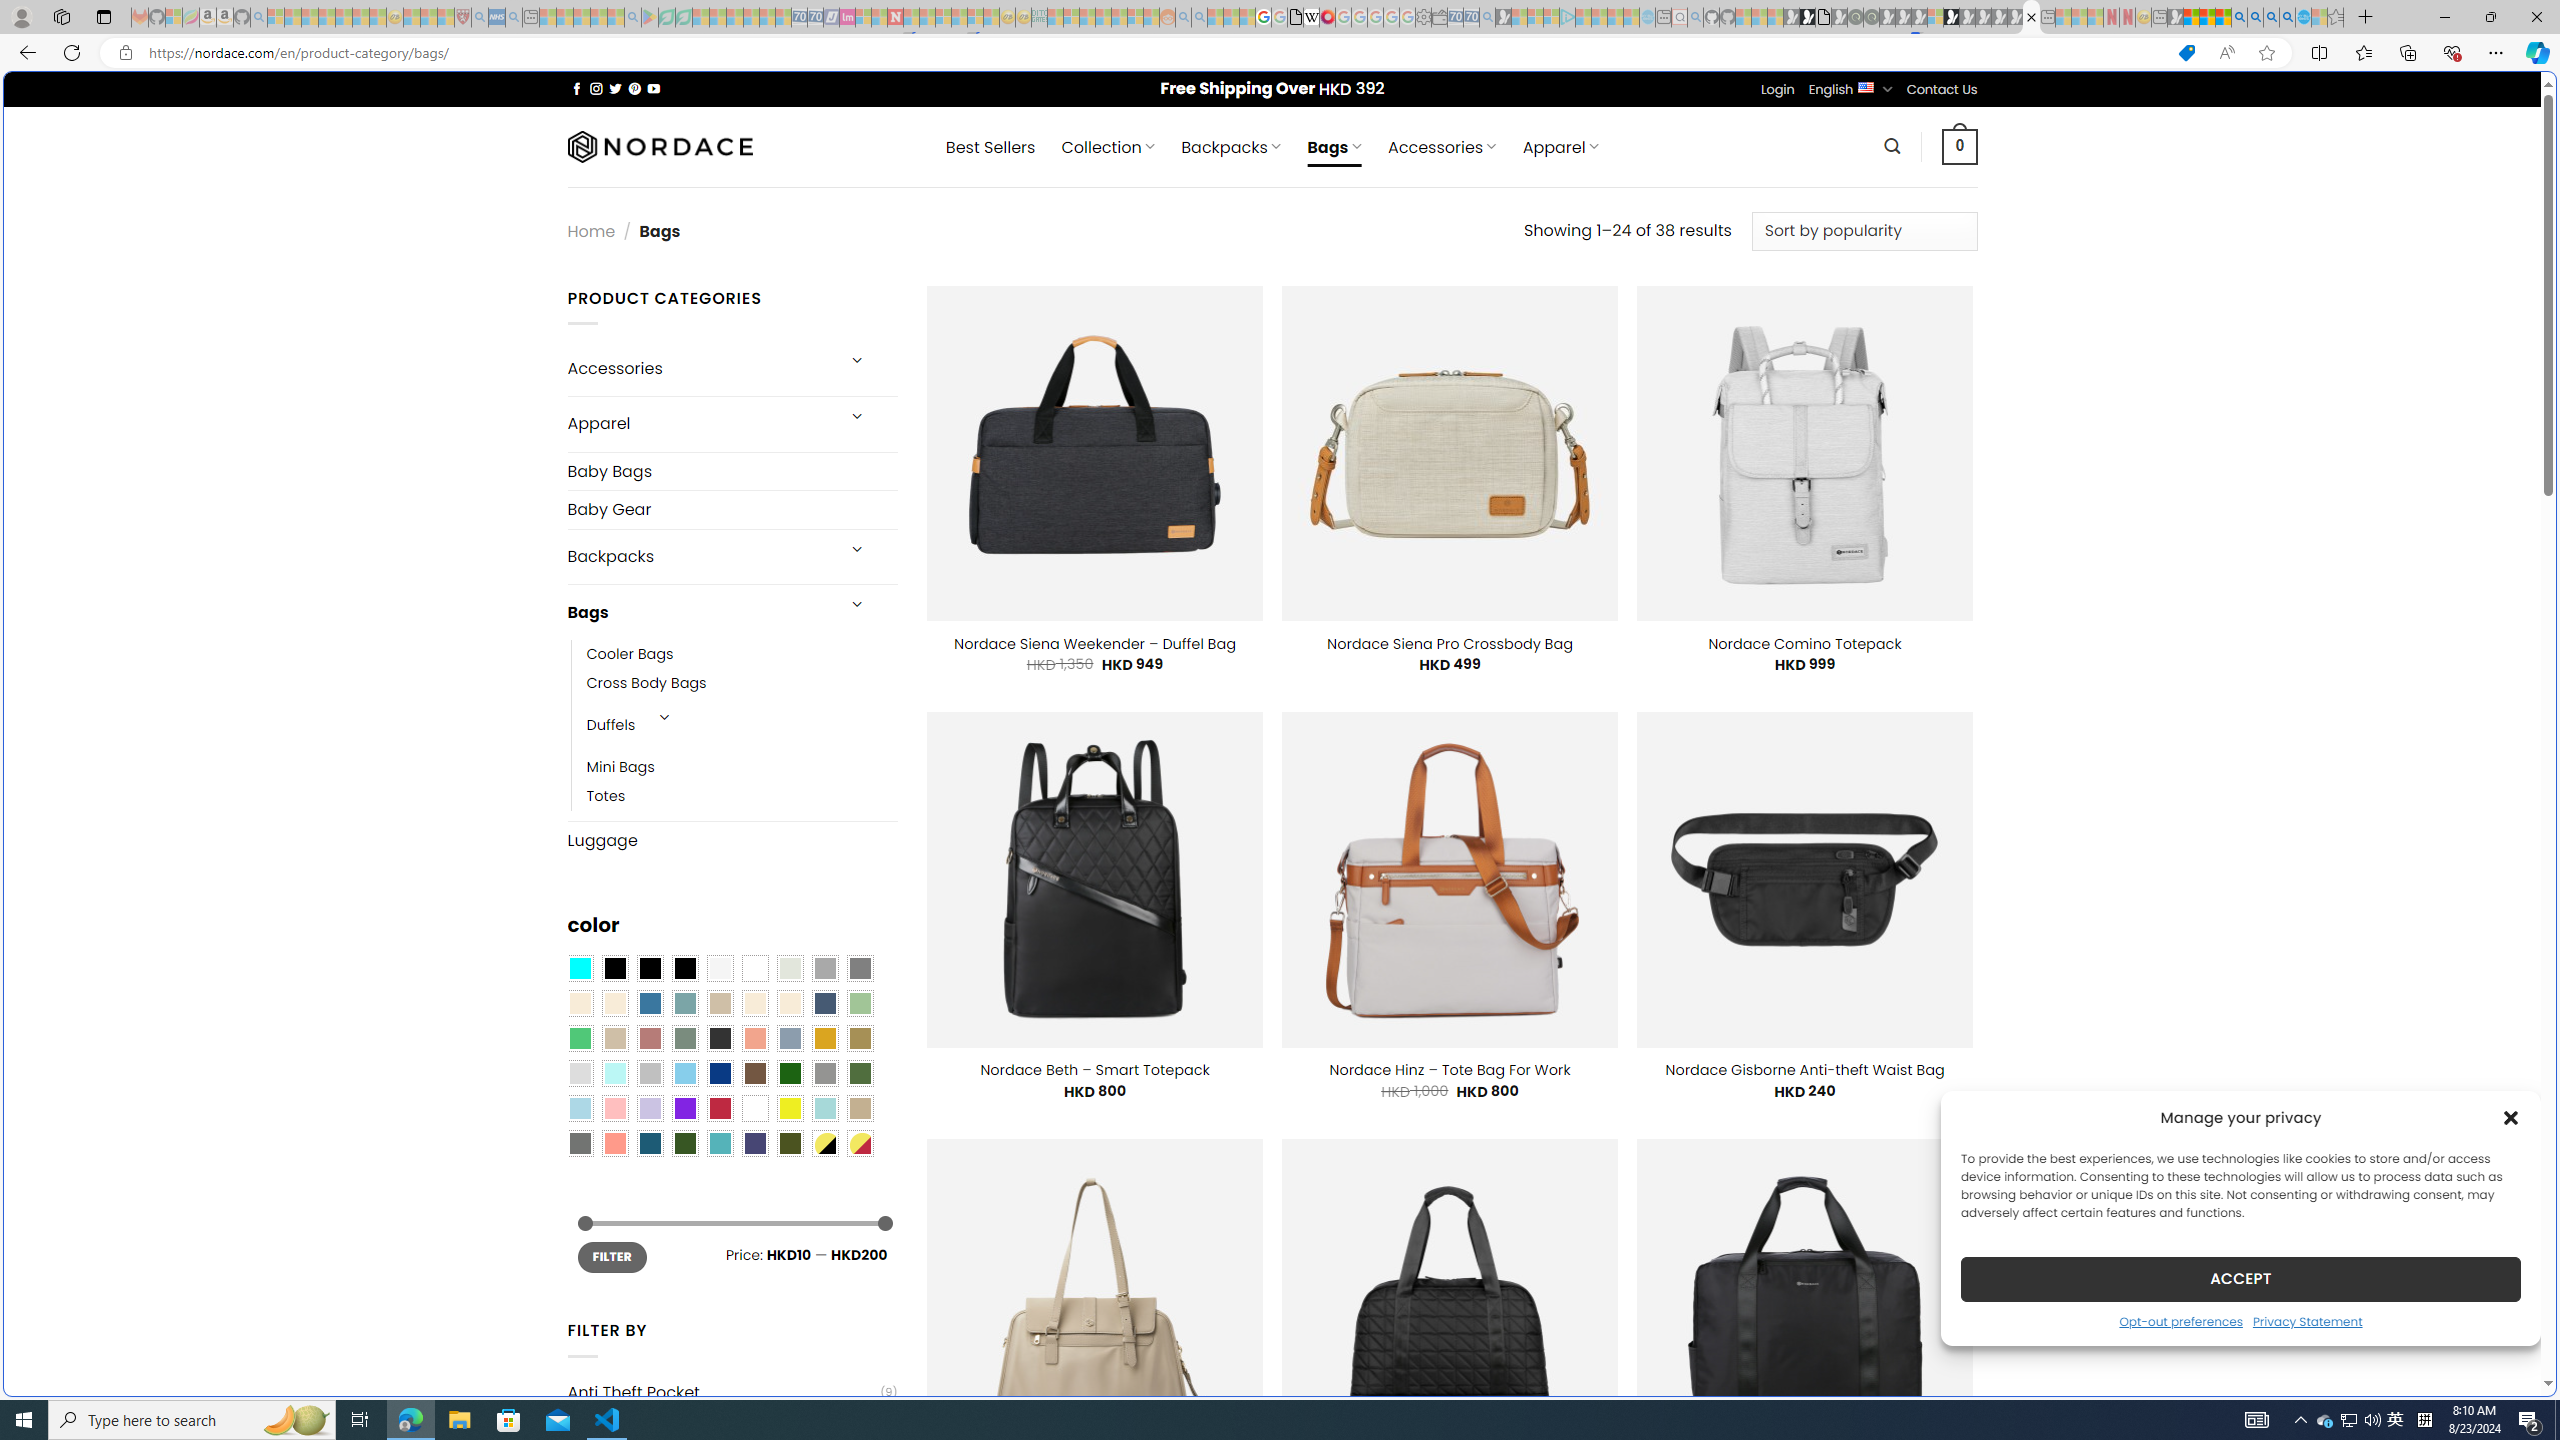  What do you see at coordinates (755, 1143) in the screenshot?
I see `Purple Navy` at bounding box center [755, 1143].